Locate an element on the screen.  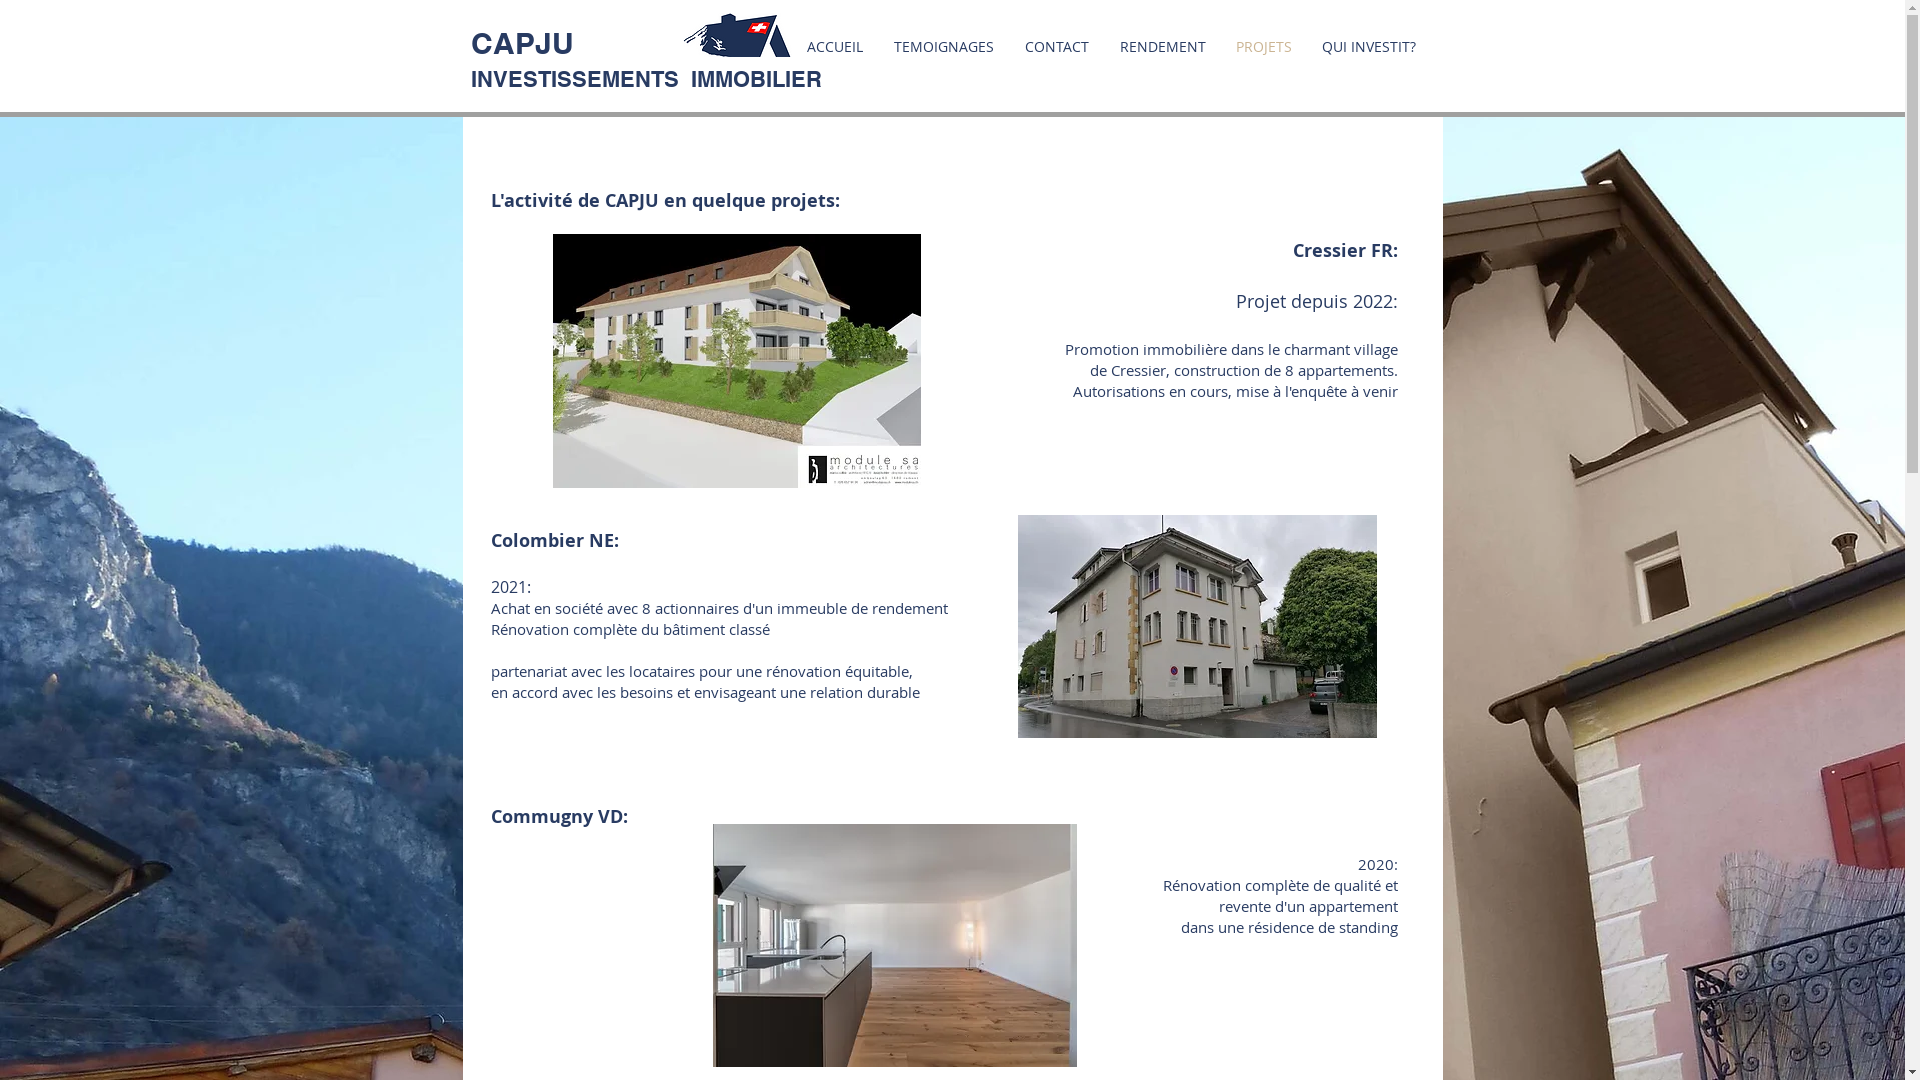
RENDEMENT is located at coordinates (1162, 46).